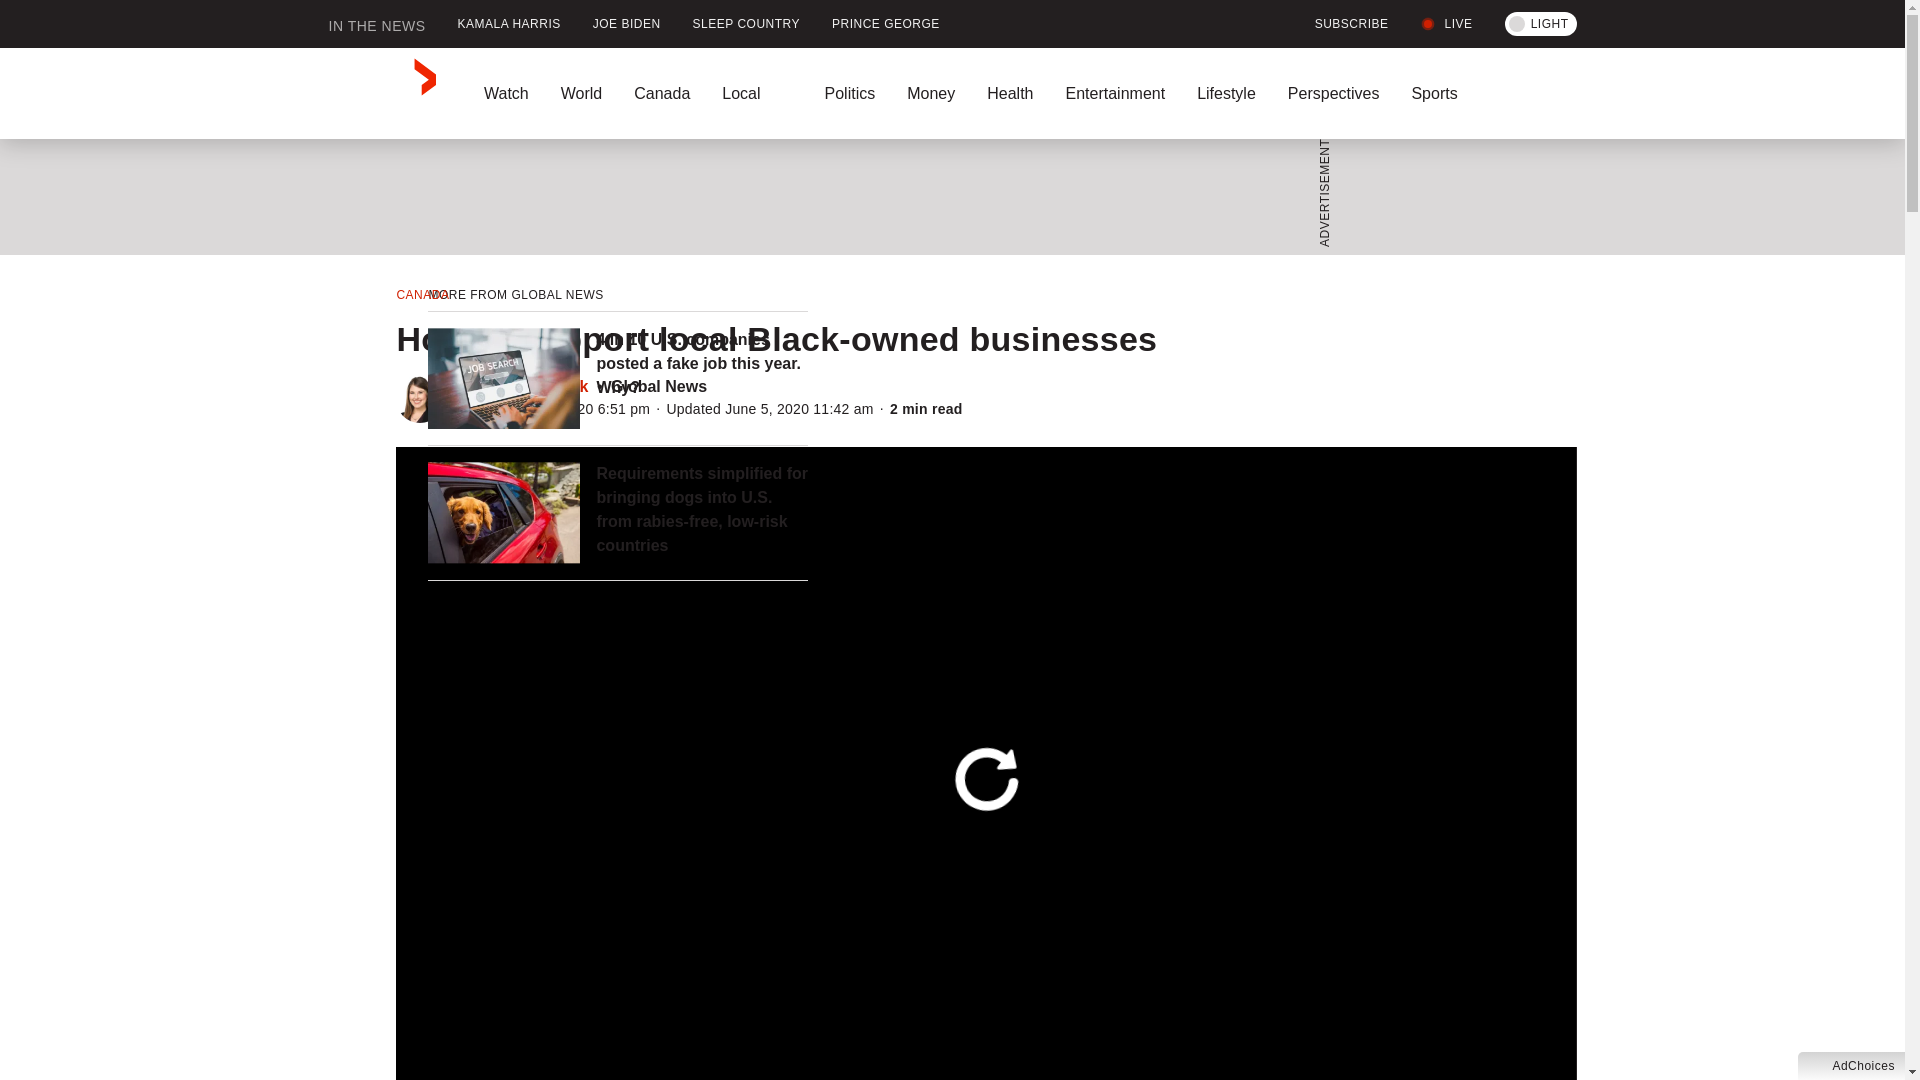  I want to click on Local, so click(757, 93).